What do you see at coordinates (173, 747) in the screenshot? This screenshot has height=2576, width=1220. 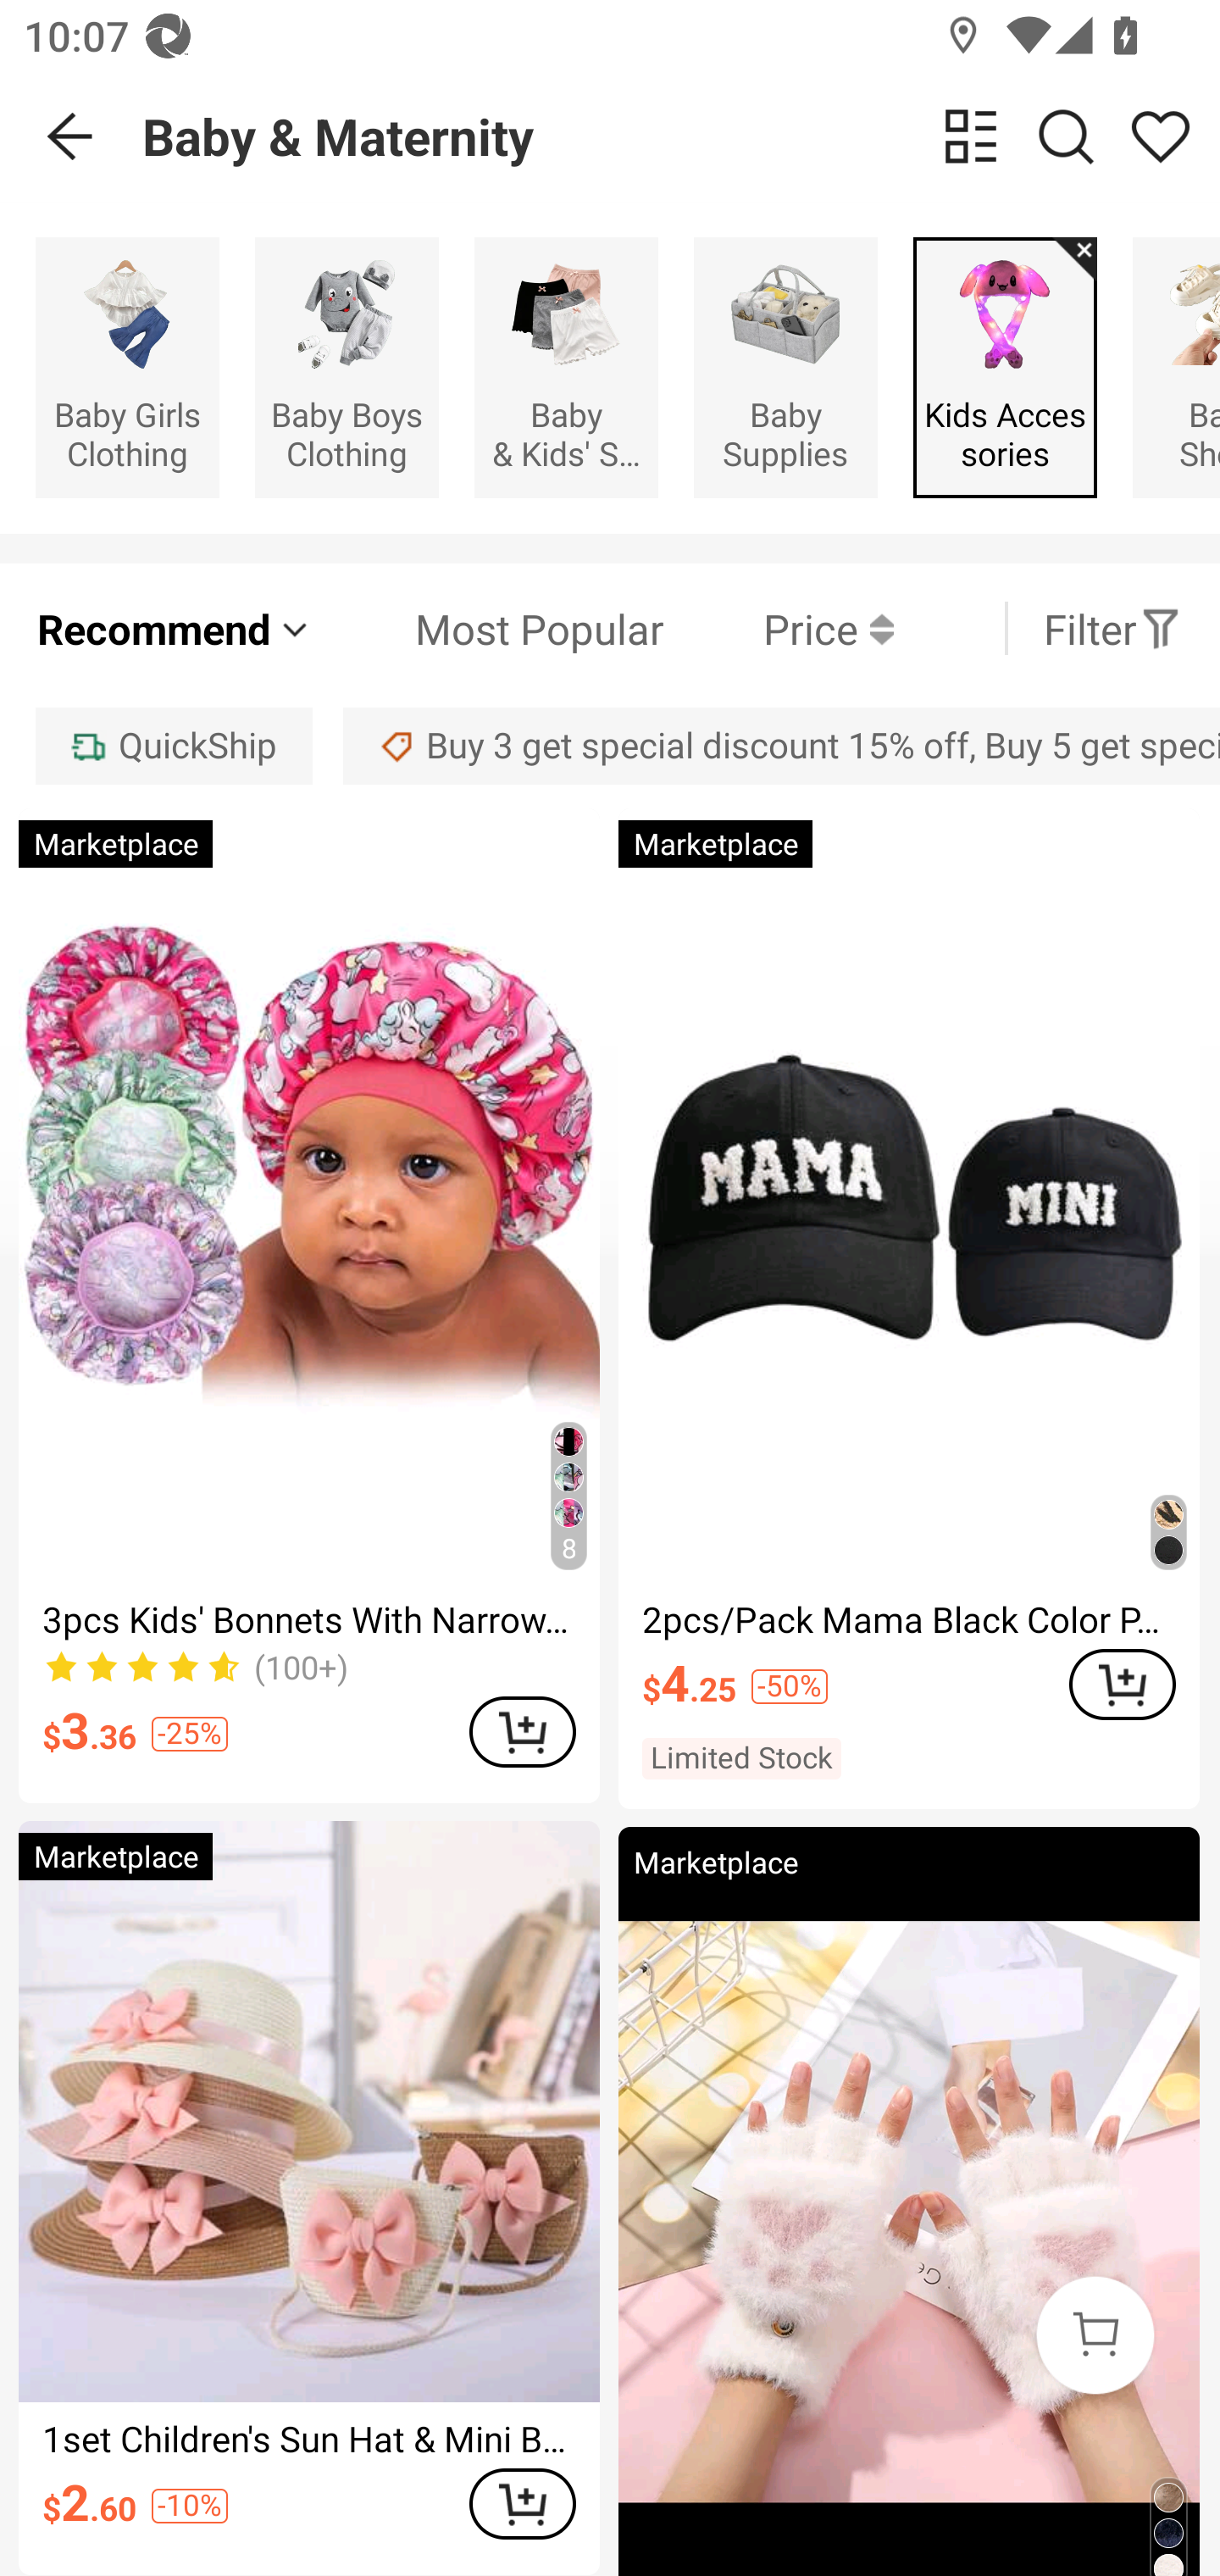 I see `QuickShip` at bounding box center [173, 747].